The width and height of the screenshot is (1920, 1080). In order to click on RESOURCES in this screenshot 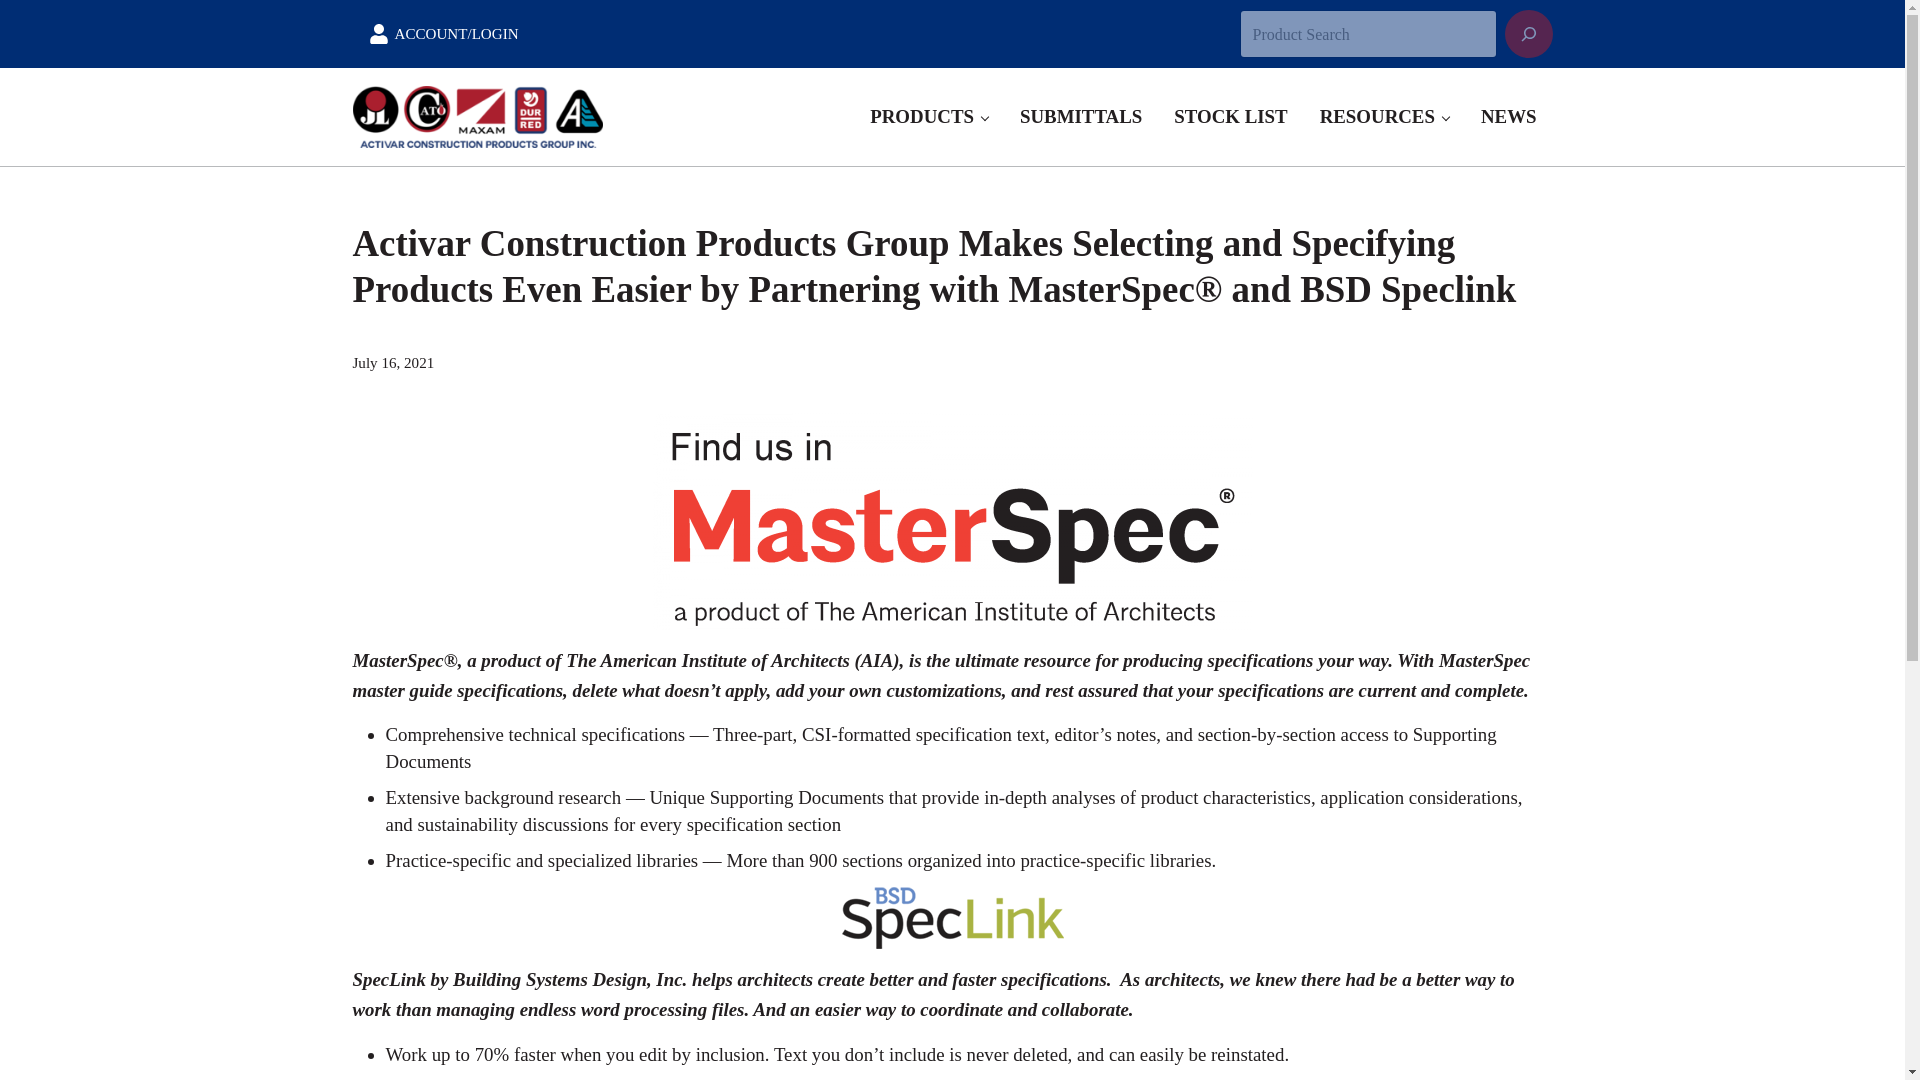, I will do `click(1384, 116)`.